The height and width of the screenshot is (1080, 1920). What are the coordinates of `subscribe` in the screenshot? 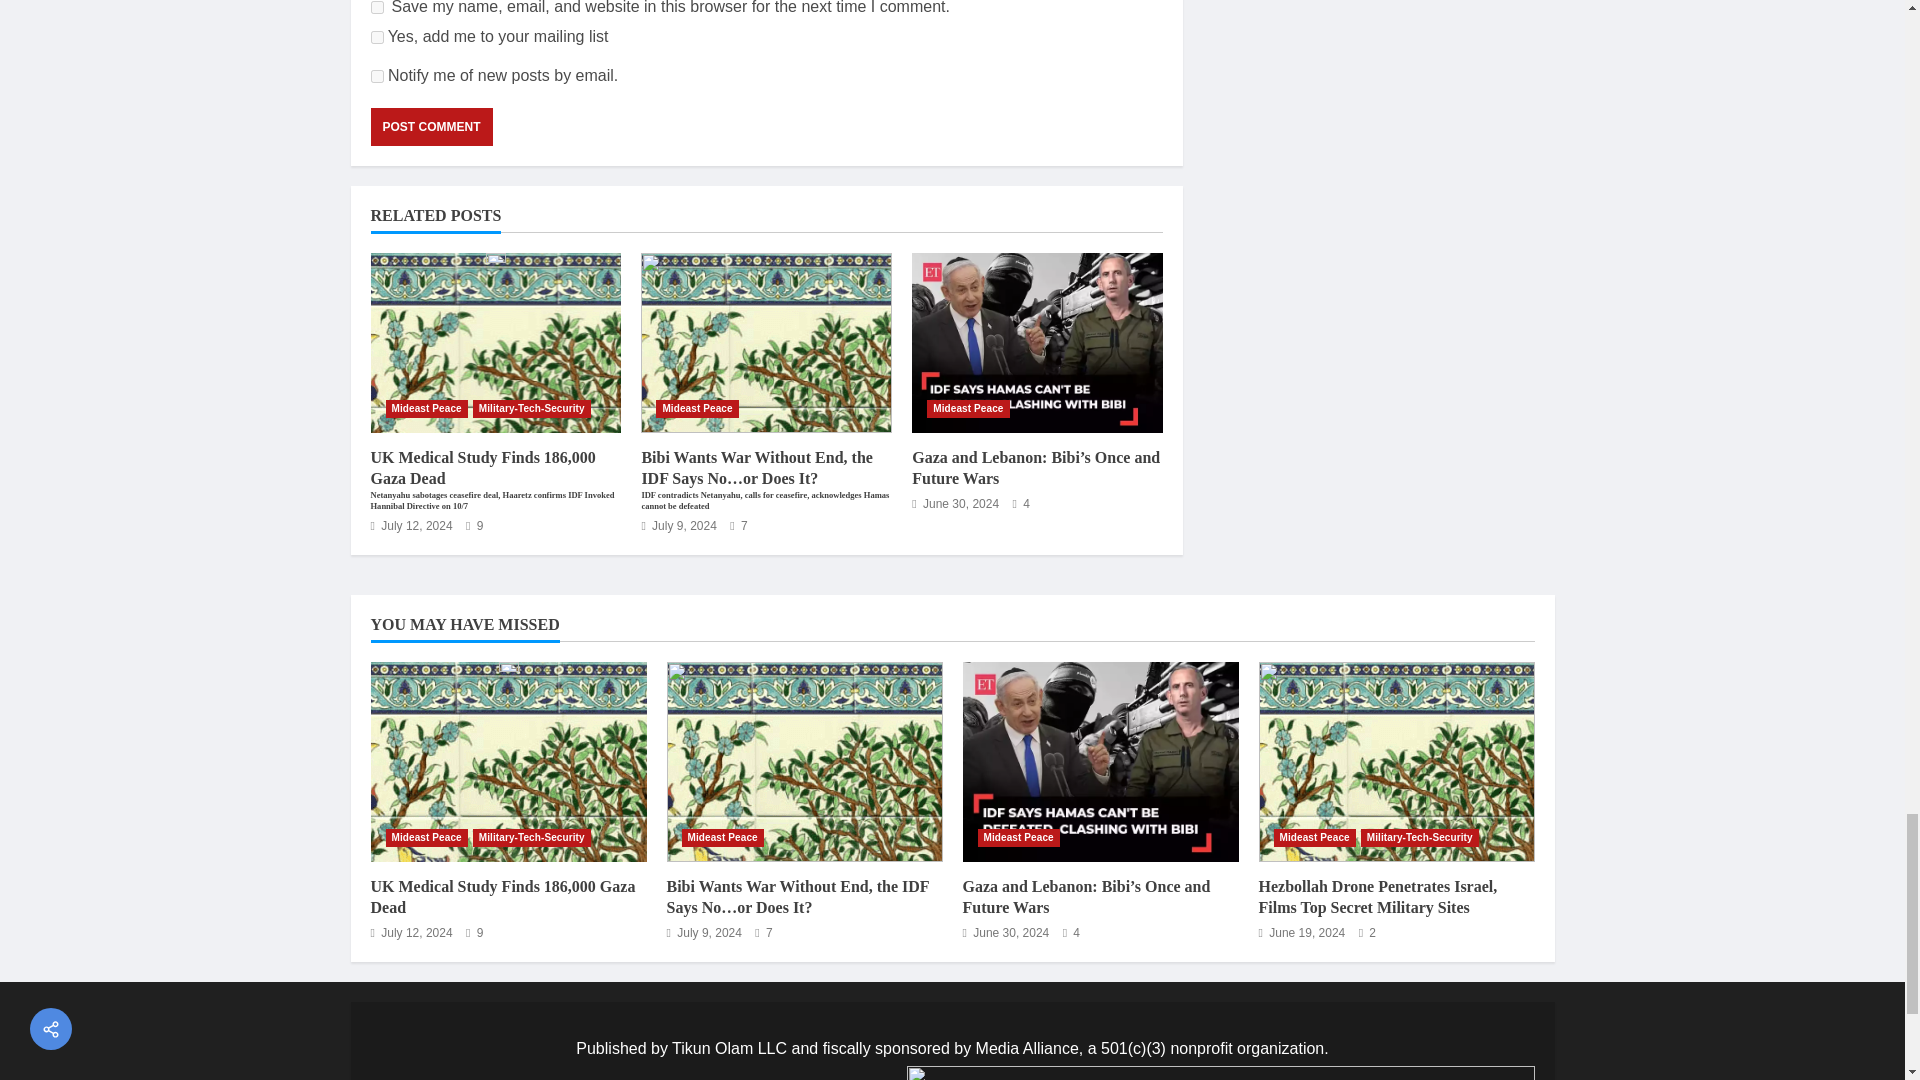 It's located at (376, 76).